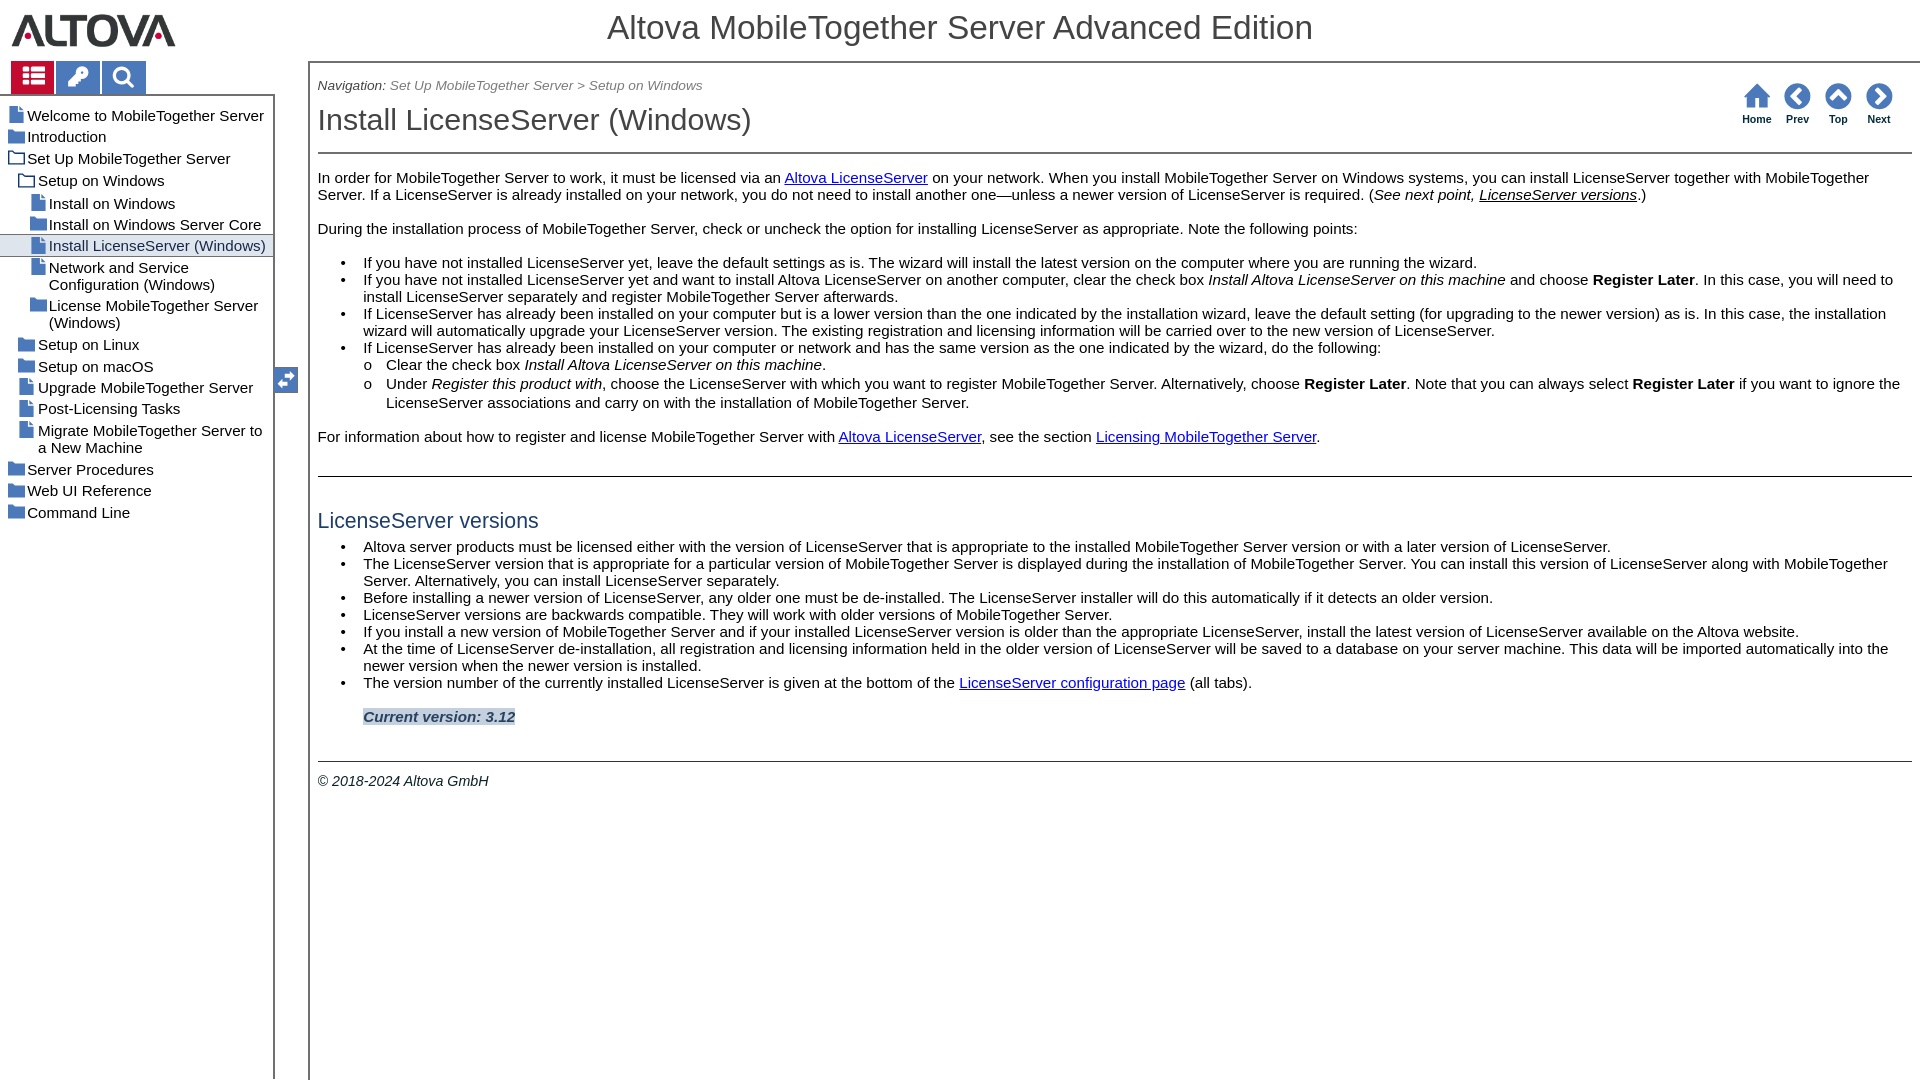 The width and height of the screenshot is (1920, 1080). Describe the element at coordinates (136, 180) in the screenshot. I see `Setup on Windows` at that location.